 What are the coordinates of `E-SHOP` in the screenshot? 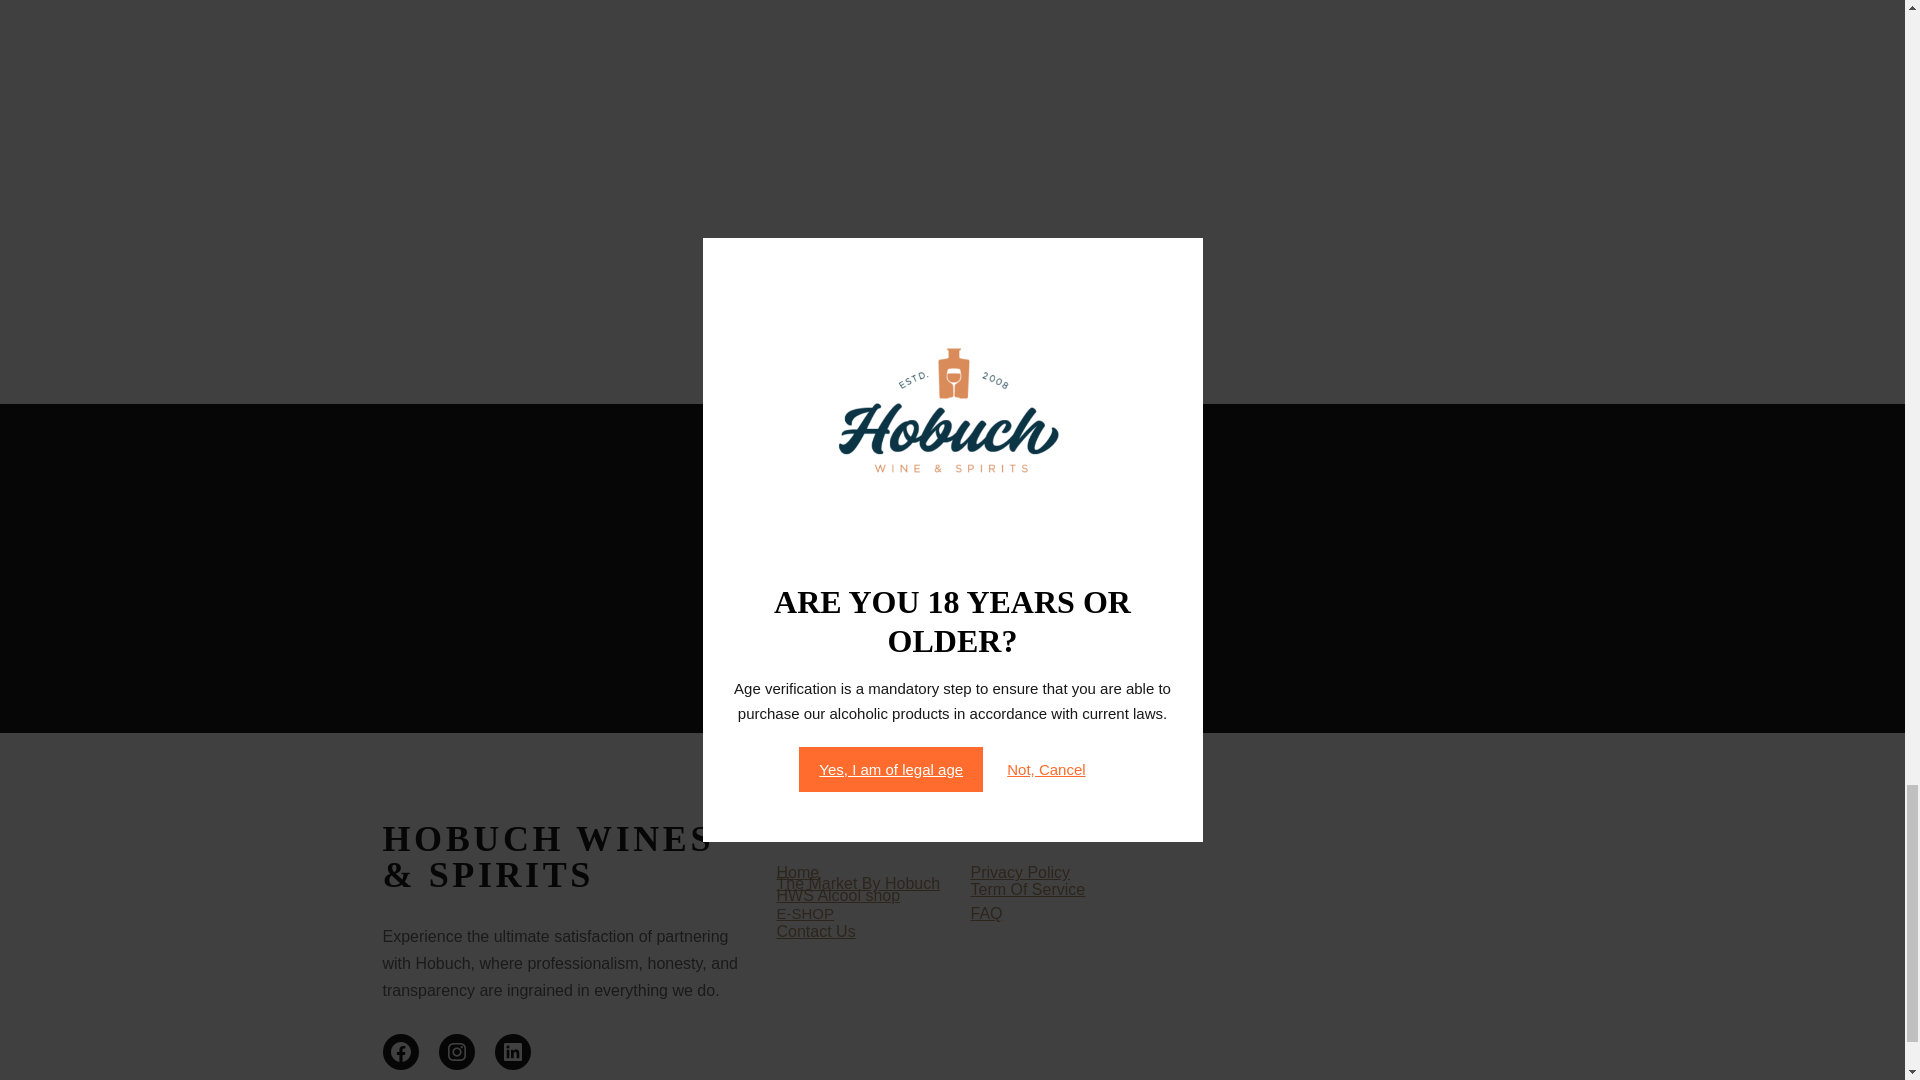 It's located at (804, 914).